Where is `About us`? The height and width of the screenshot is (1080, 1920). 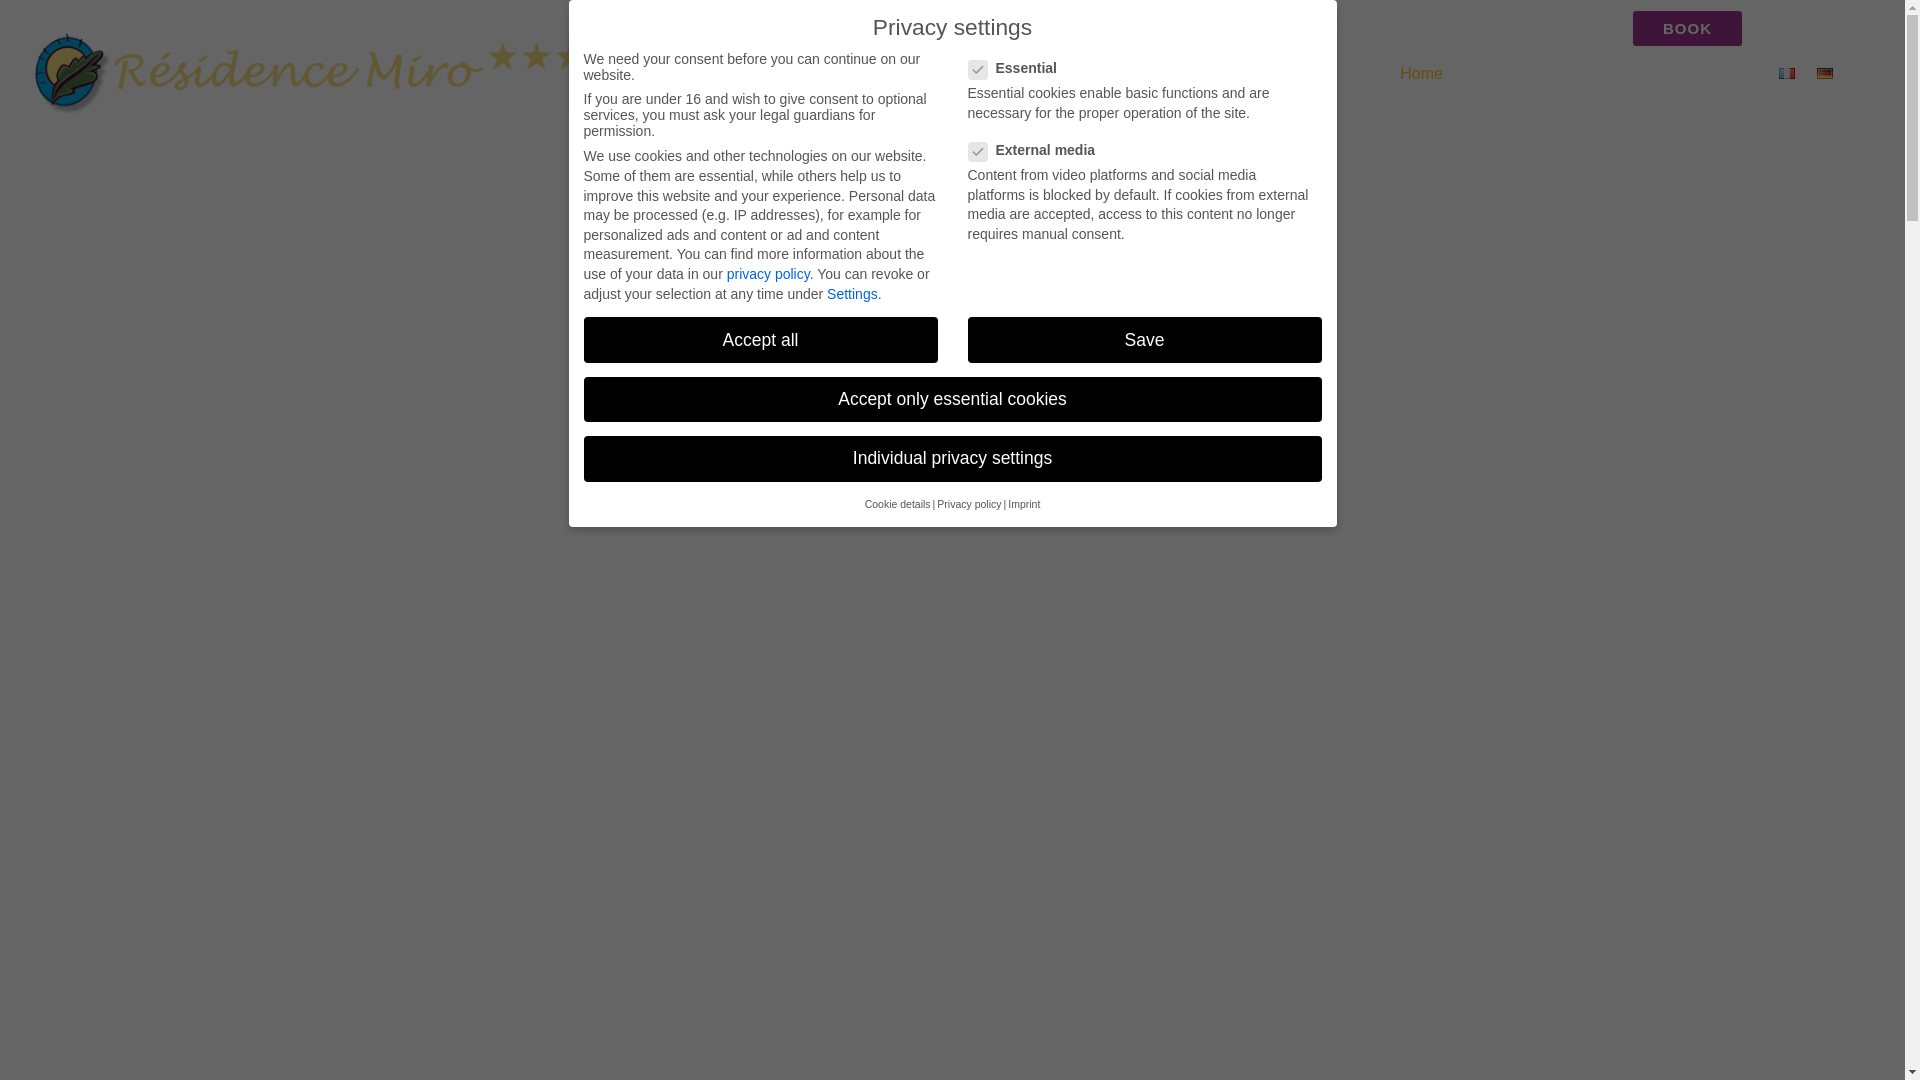
About us is located at coordinates (1724, 92).